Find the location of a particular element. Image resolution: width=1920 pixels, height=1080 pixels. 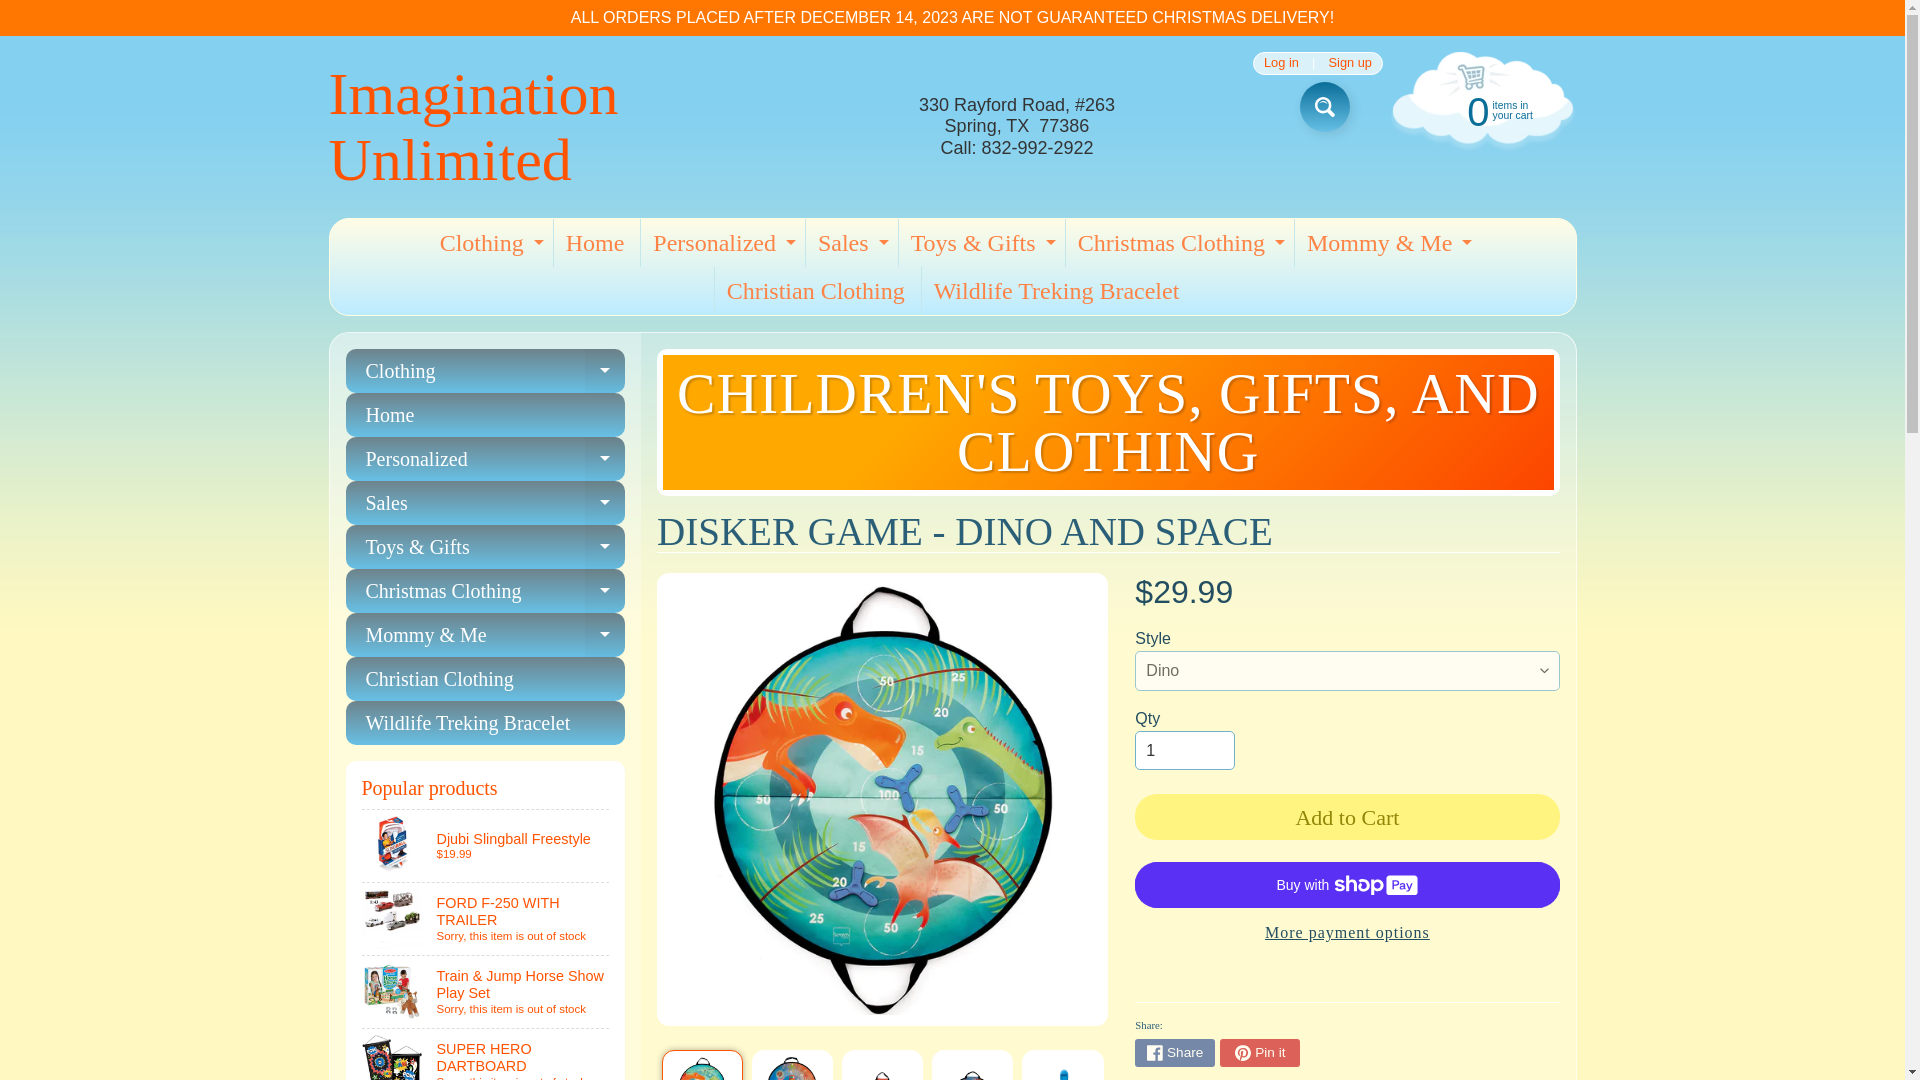

Imagination Unlimited is located at coordinates (558, 126).